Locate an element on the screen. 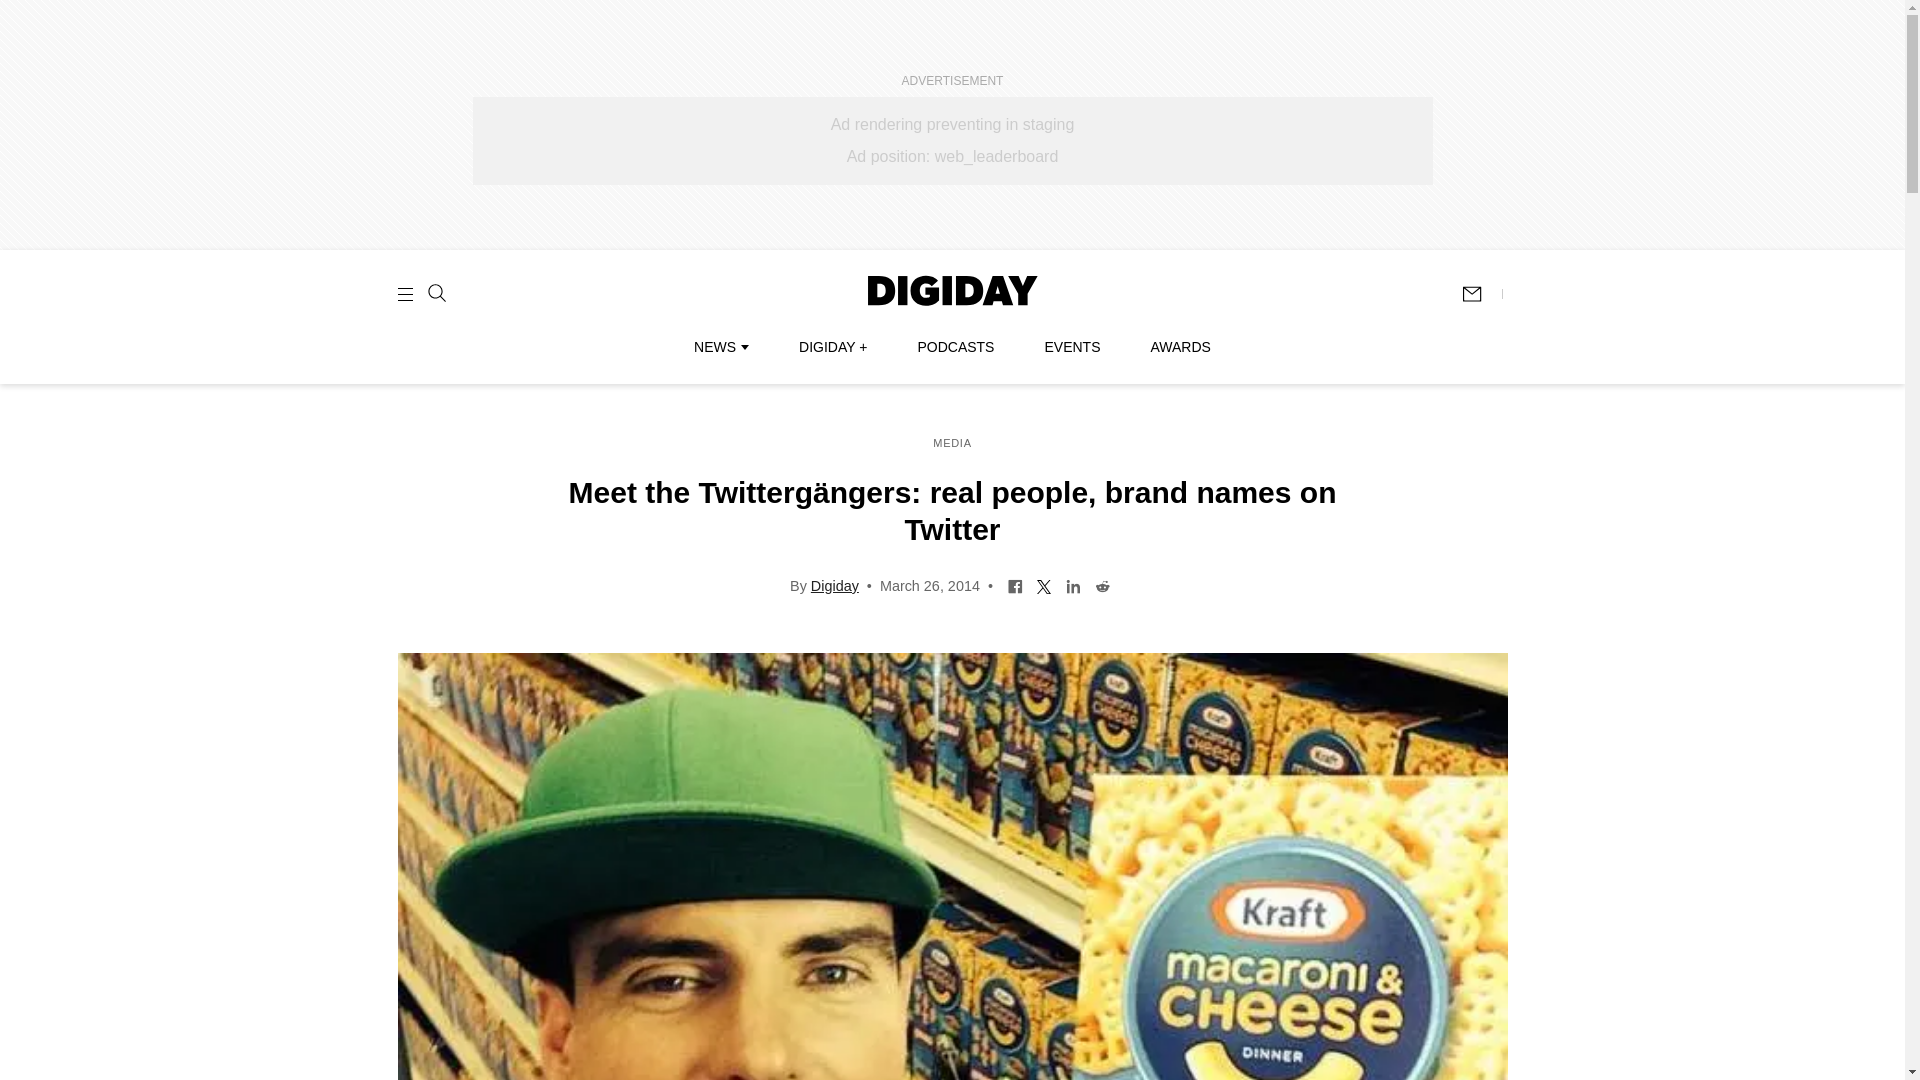 This screenshot has height=1080, width=1920. AWARDS is located at coordinates (1180, 347).